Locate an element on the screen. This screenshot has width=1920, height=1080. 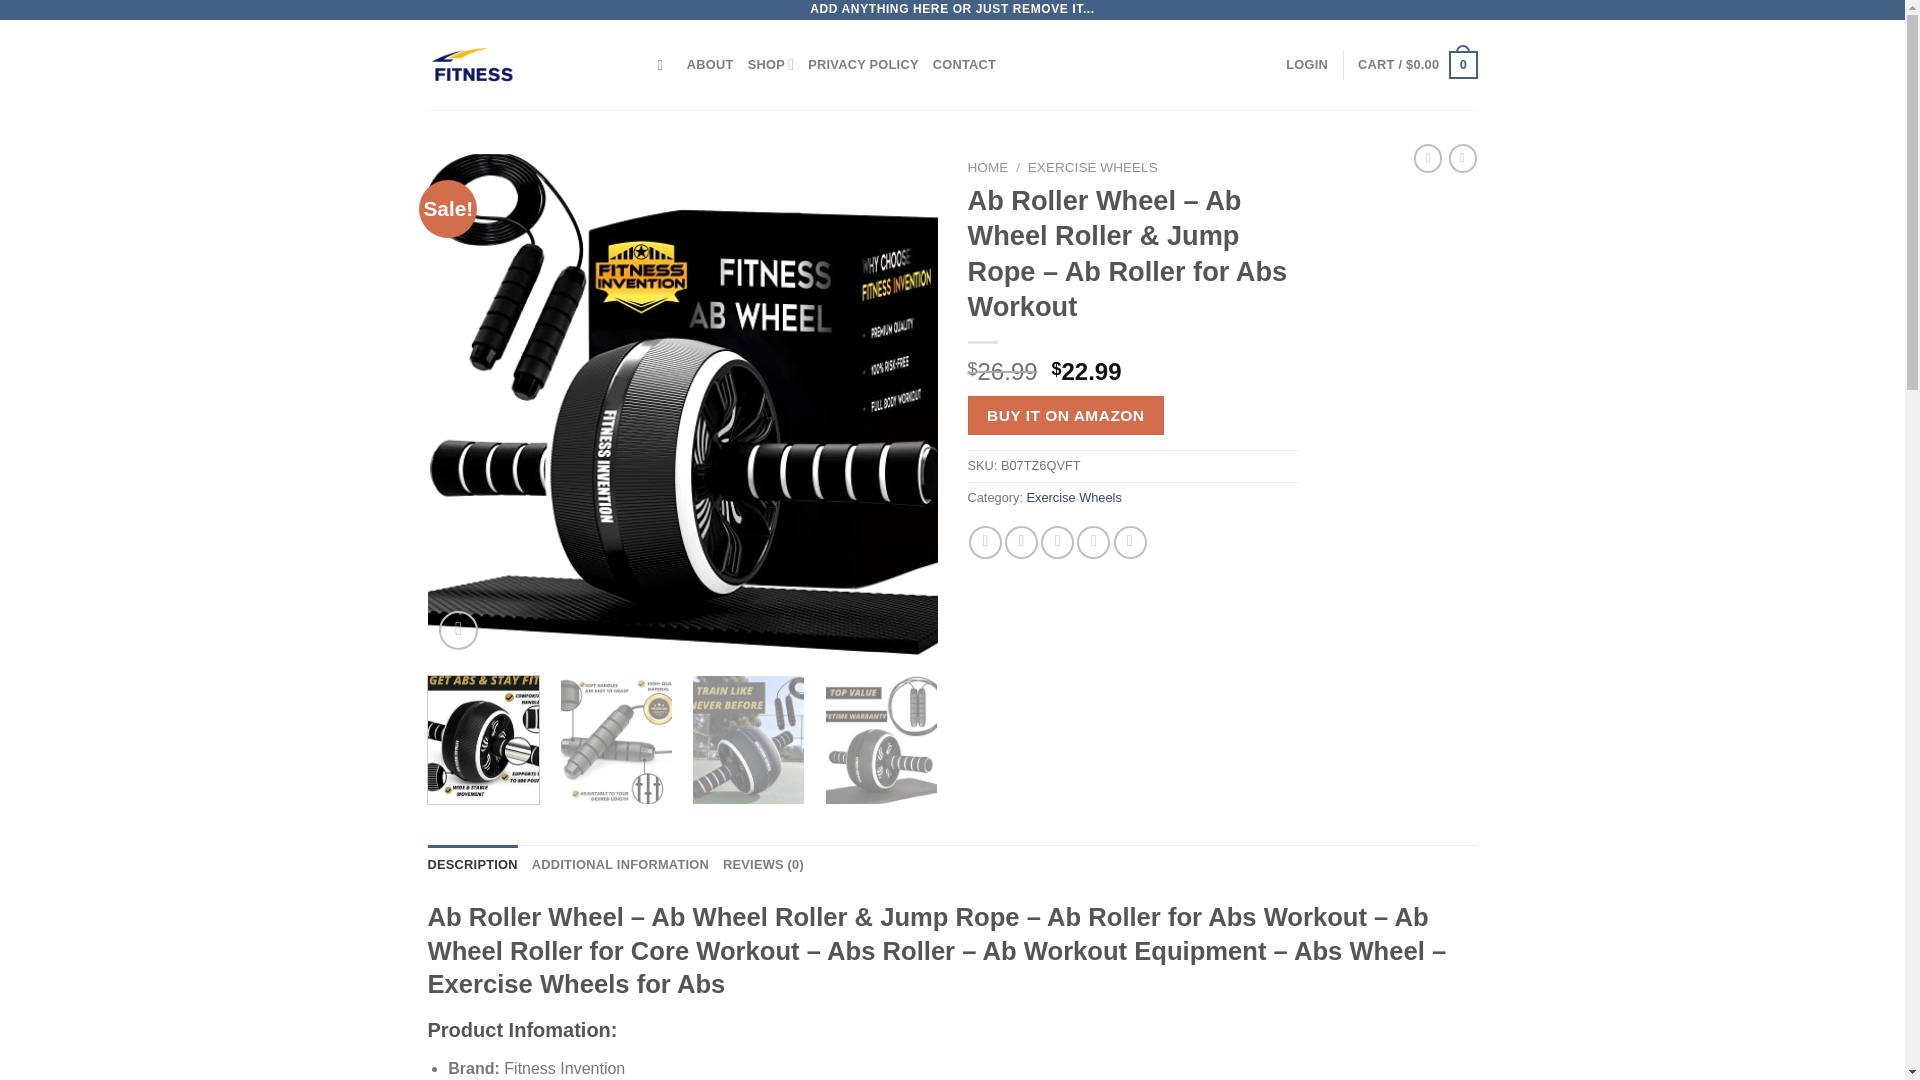
SHOP is located at coordinates (771, 65).